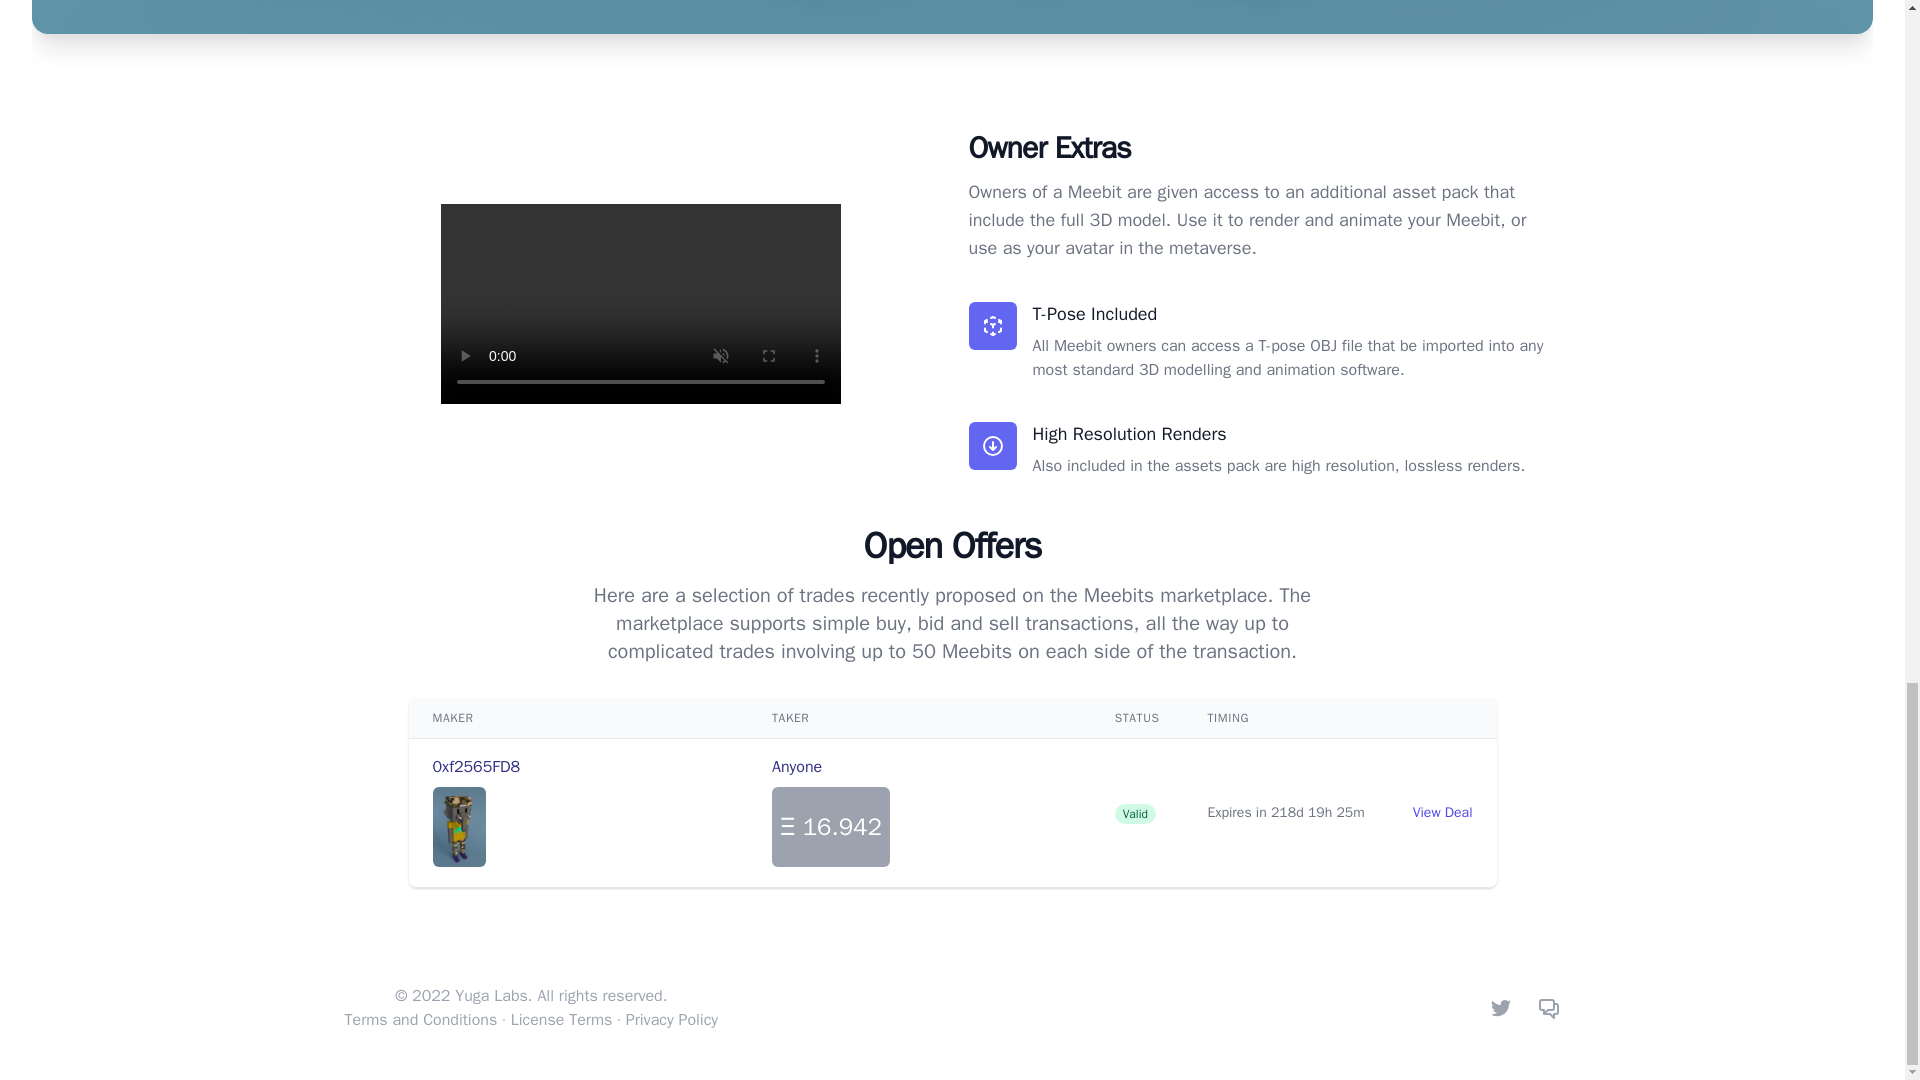  Describe the element at coordinates (1548, 1007) in the screenshot. I see `Discord` at that location.